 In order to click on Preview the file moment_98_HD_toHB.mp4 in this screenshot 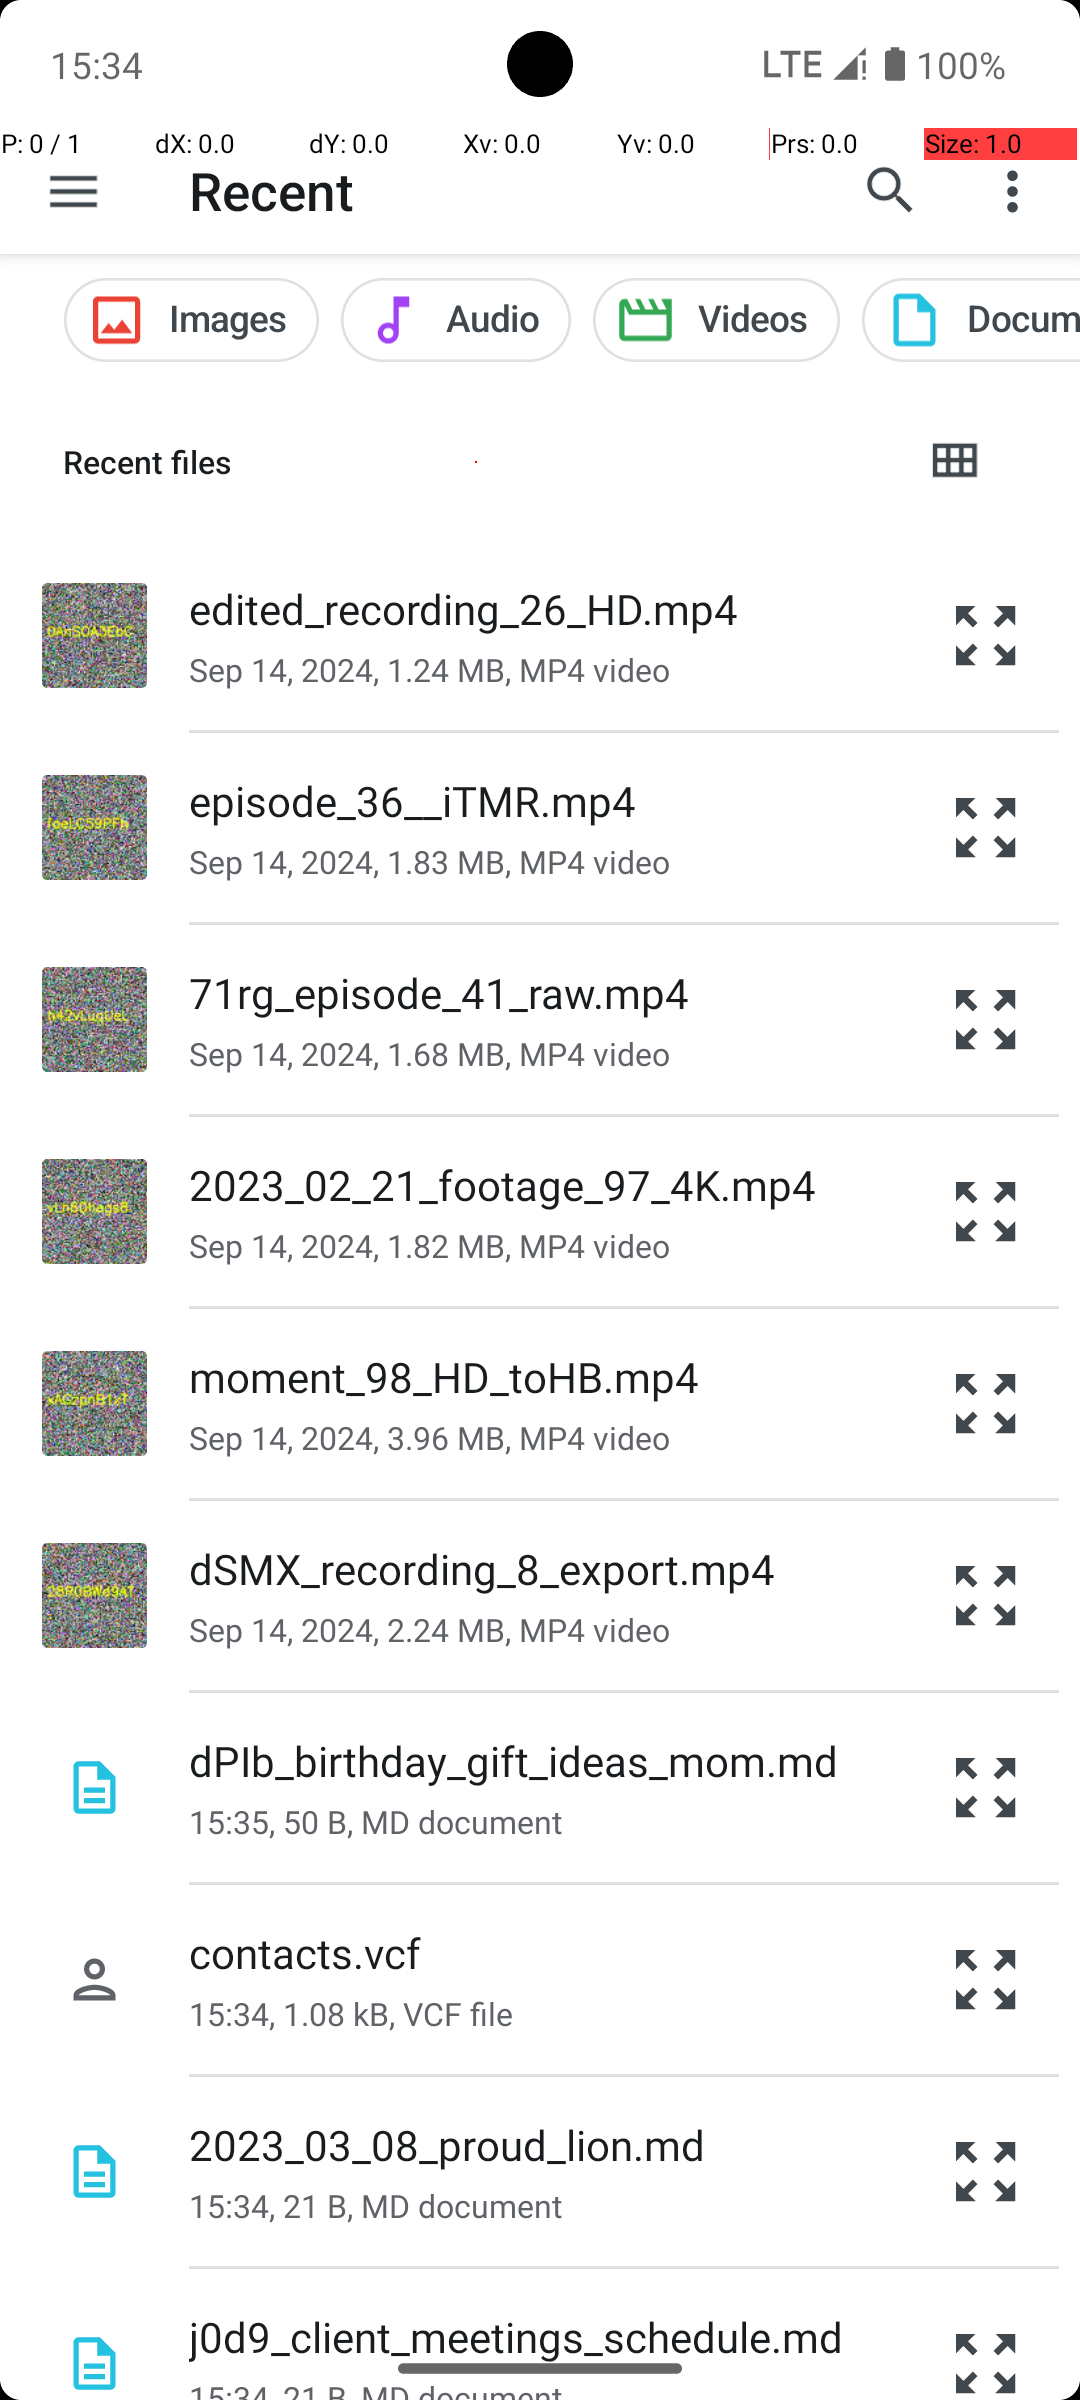, I will do `click(986, 1404)`.